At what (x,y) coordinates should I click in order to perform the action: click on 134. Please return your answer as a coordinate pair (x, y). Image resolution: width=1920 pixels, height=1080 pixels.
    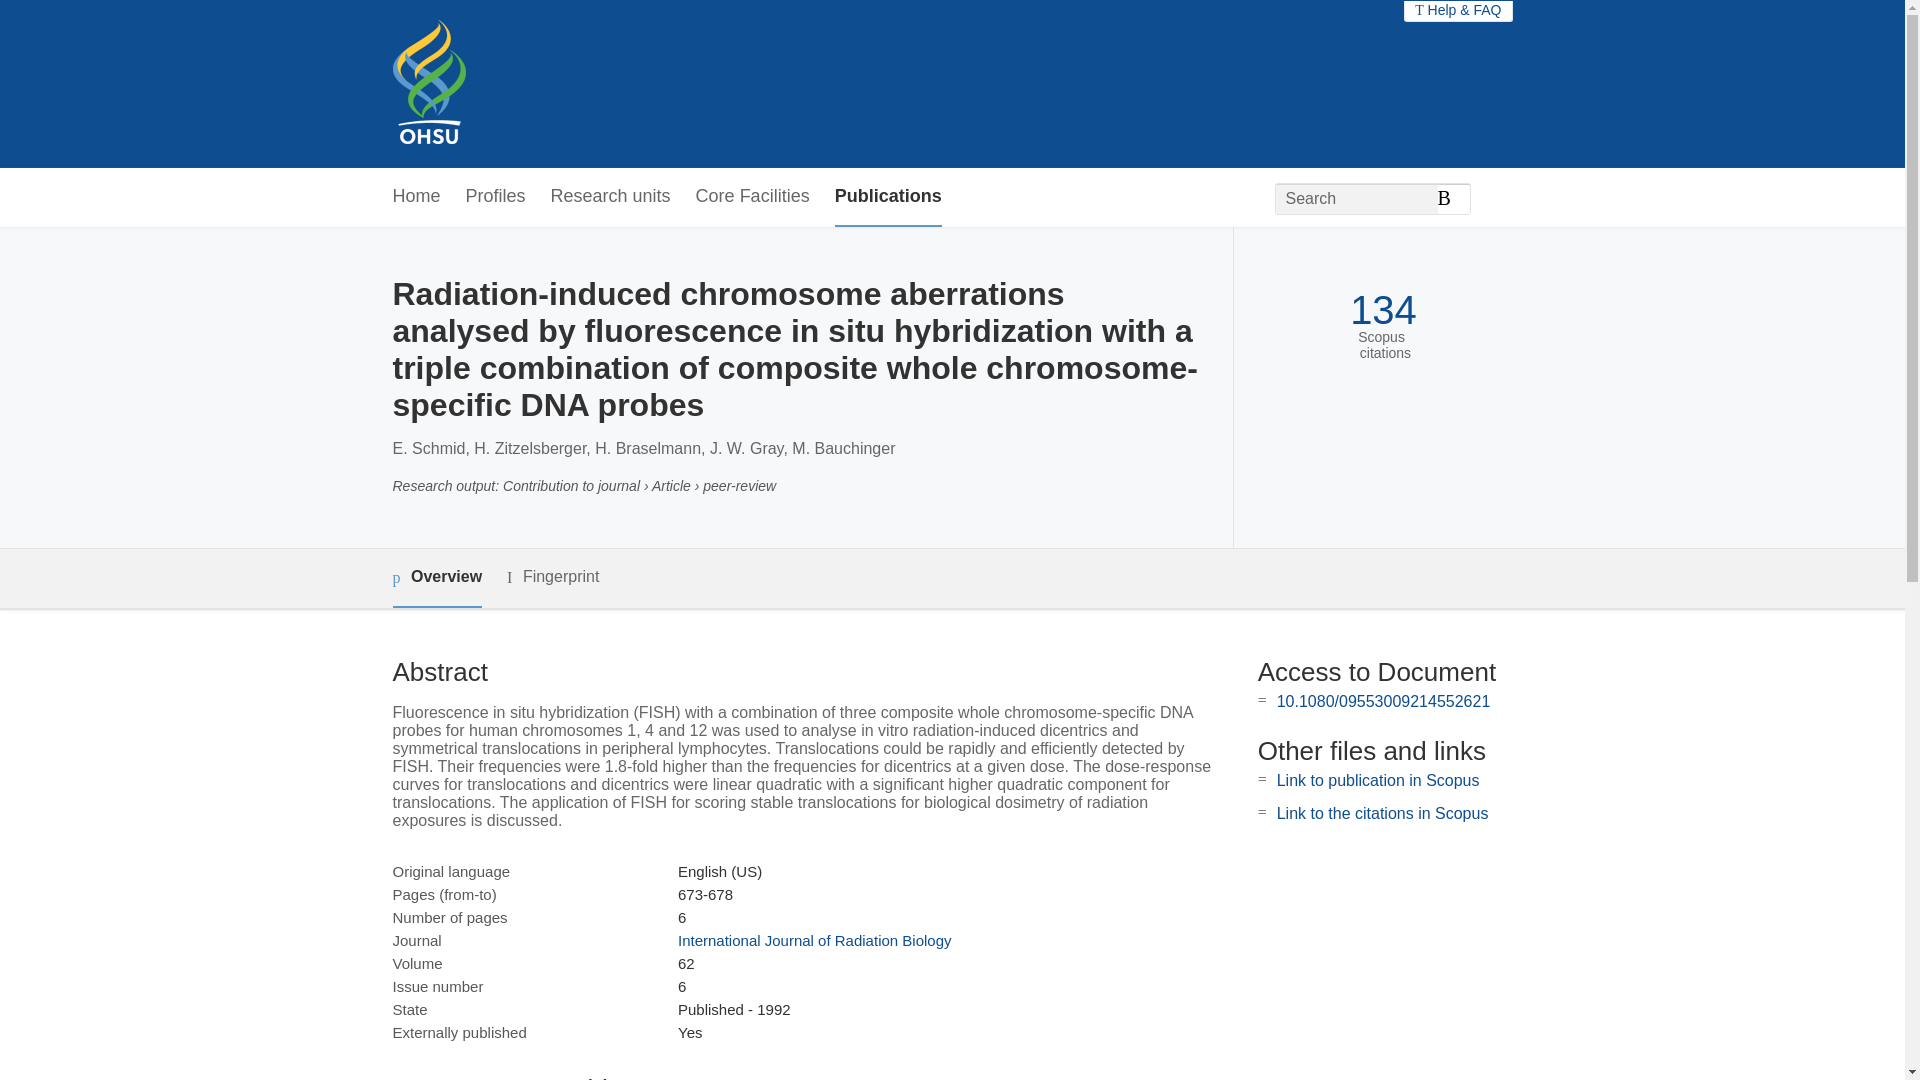
    Looking at the image, I should click on (1382, 310).